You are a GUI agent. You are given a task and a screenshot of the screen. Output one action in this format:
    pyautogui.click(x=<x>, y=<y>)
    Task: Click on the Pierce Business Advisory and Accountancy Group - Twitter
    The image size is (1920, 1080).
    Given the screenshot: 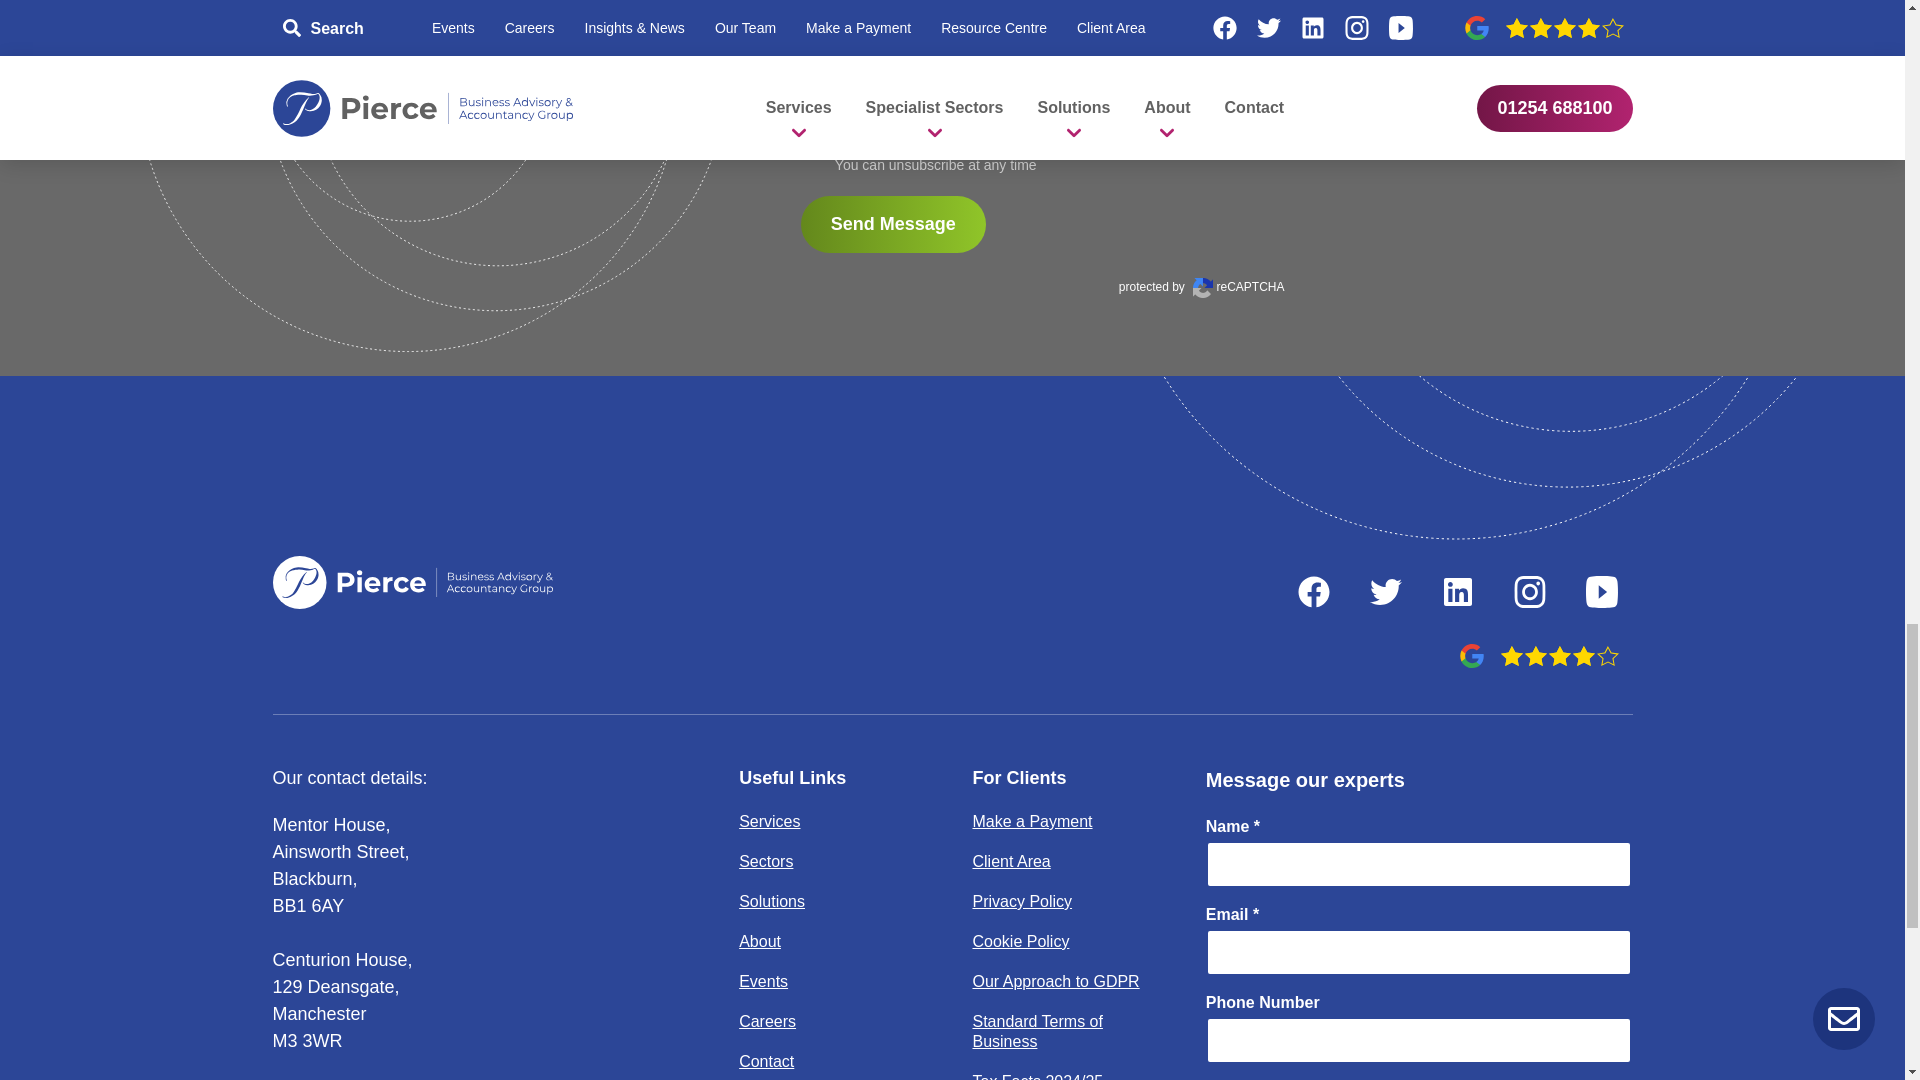 What is the action you would take?
    pyautogui.click(x=1384, y=592)
    